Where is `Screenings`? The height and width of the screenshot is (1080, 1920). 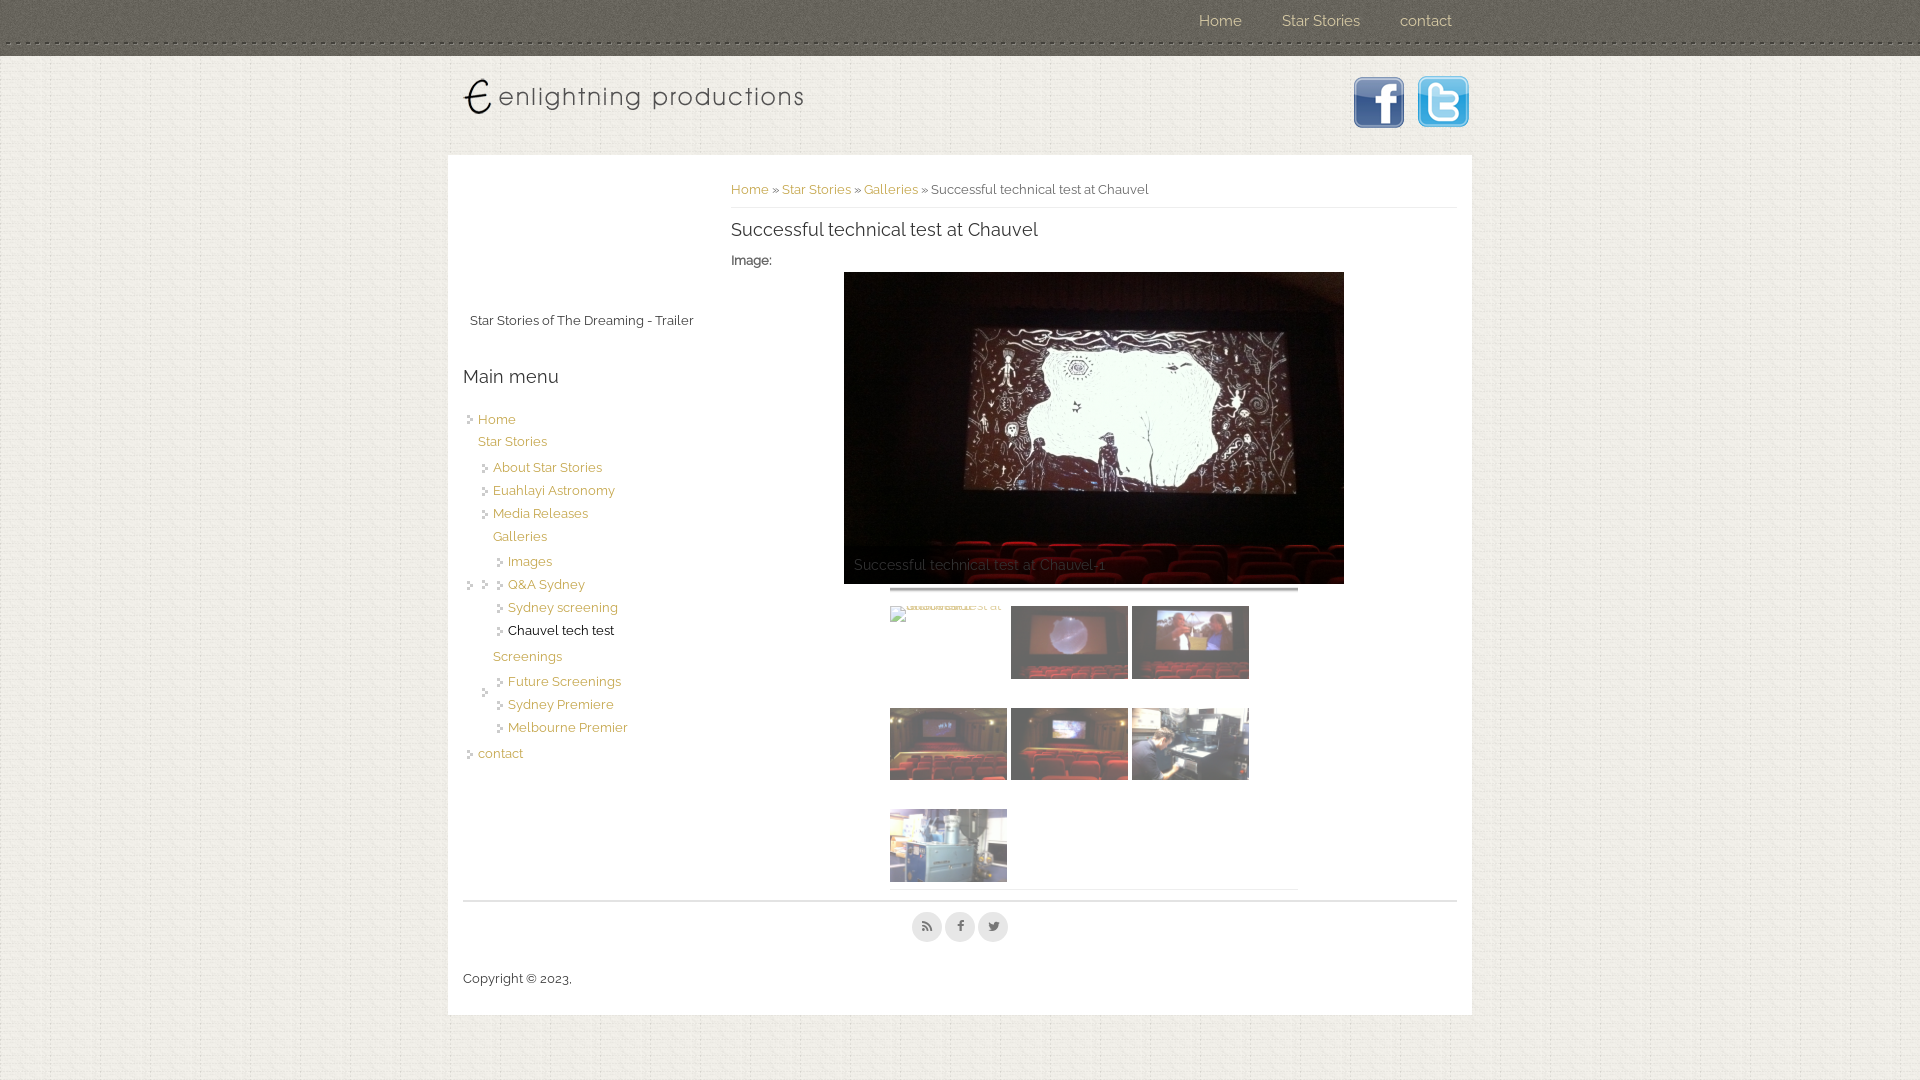
Screenings is located at coordinates (528, 656).